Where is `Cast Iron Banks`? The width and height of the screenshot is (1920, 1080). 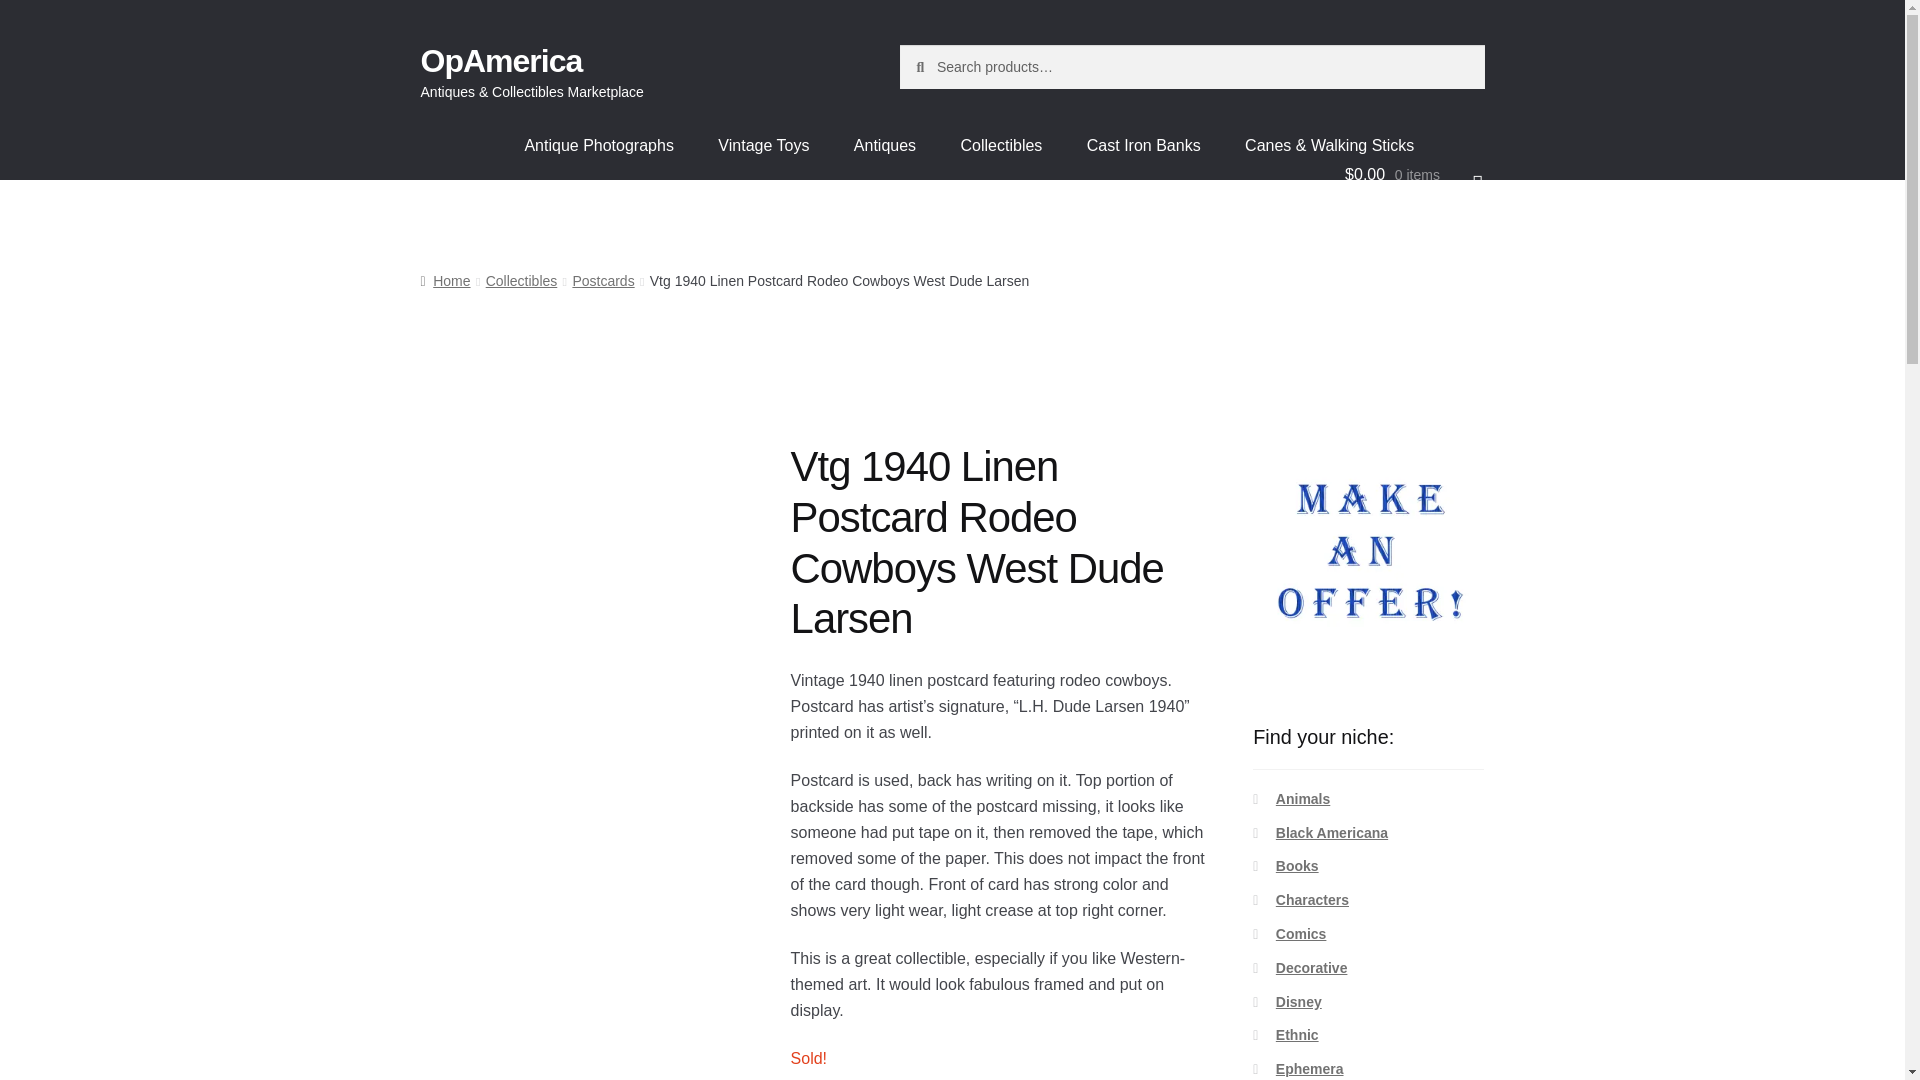
Cast Iron Banks is located at coordinates (1144, 146).